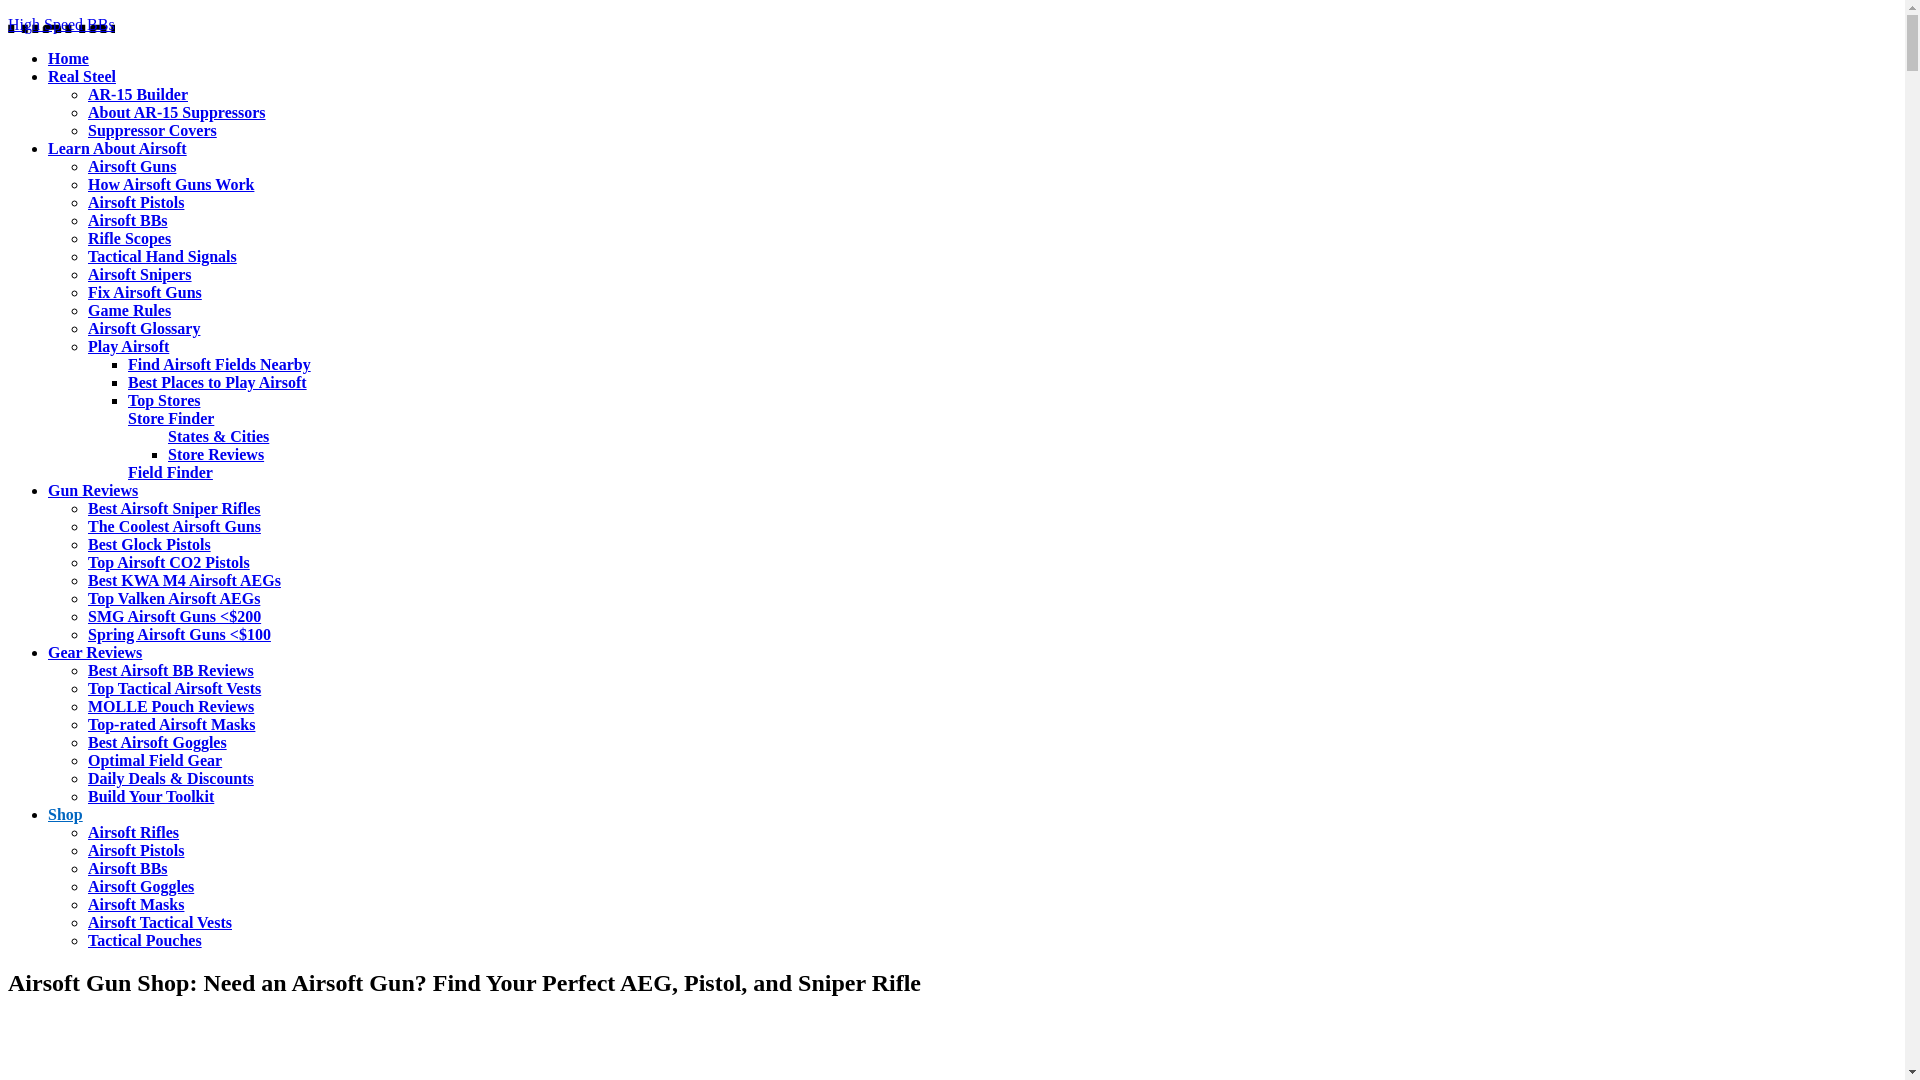  I want to click on Top Tactical Airsoft Vests, so click(174, 688).